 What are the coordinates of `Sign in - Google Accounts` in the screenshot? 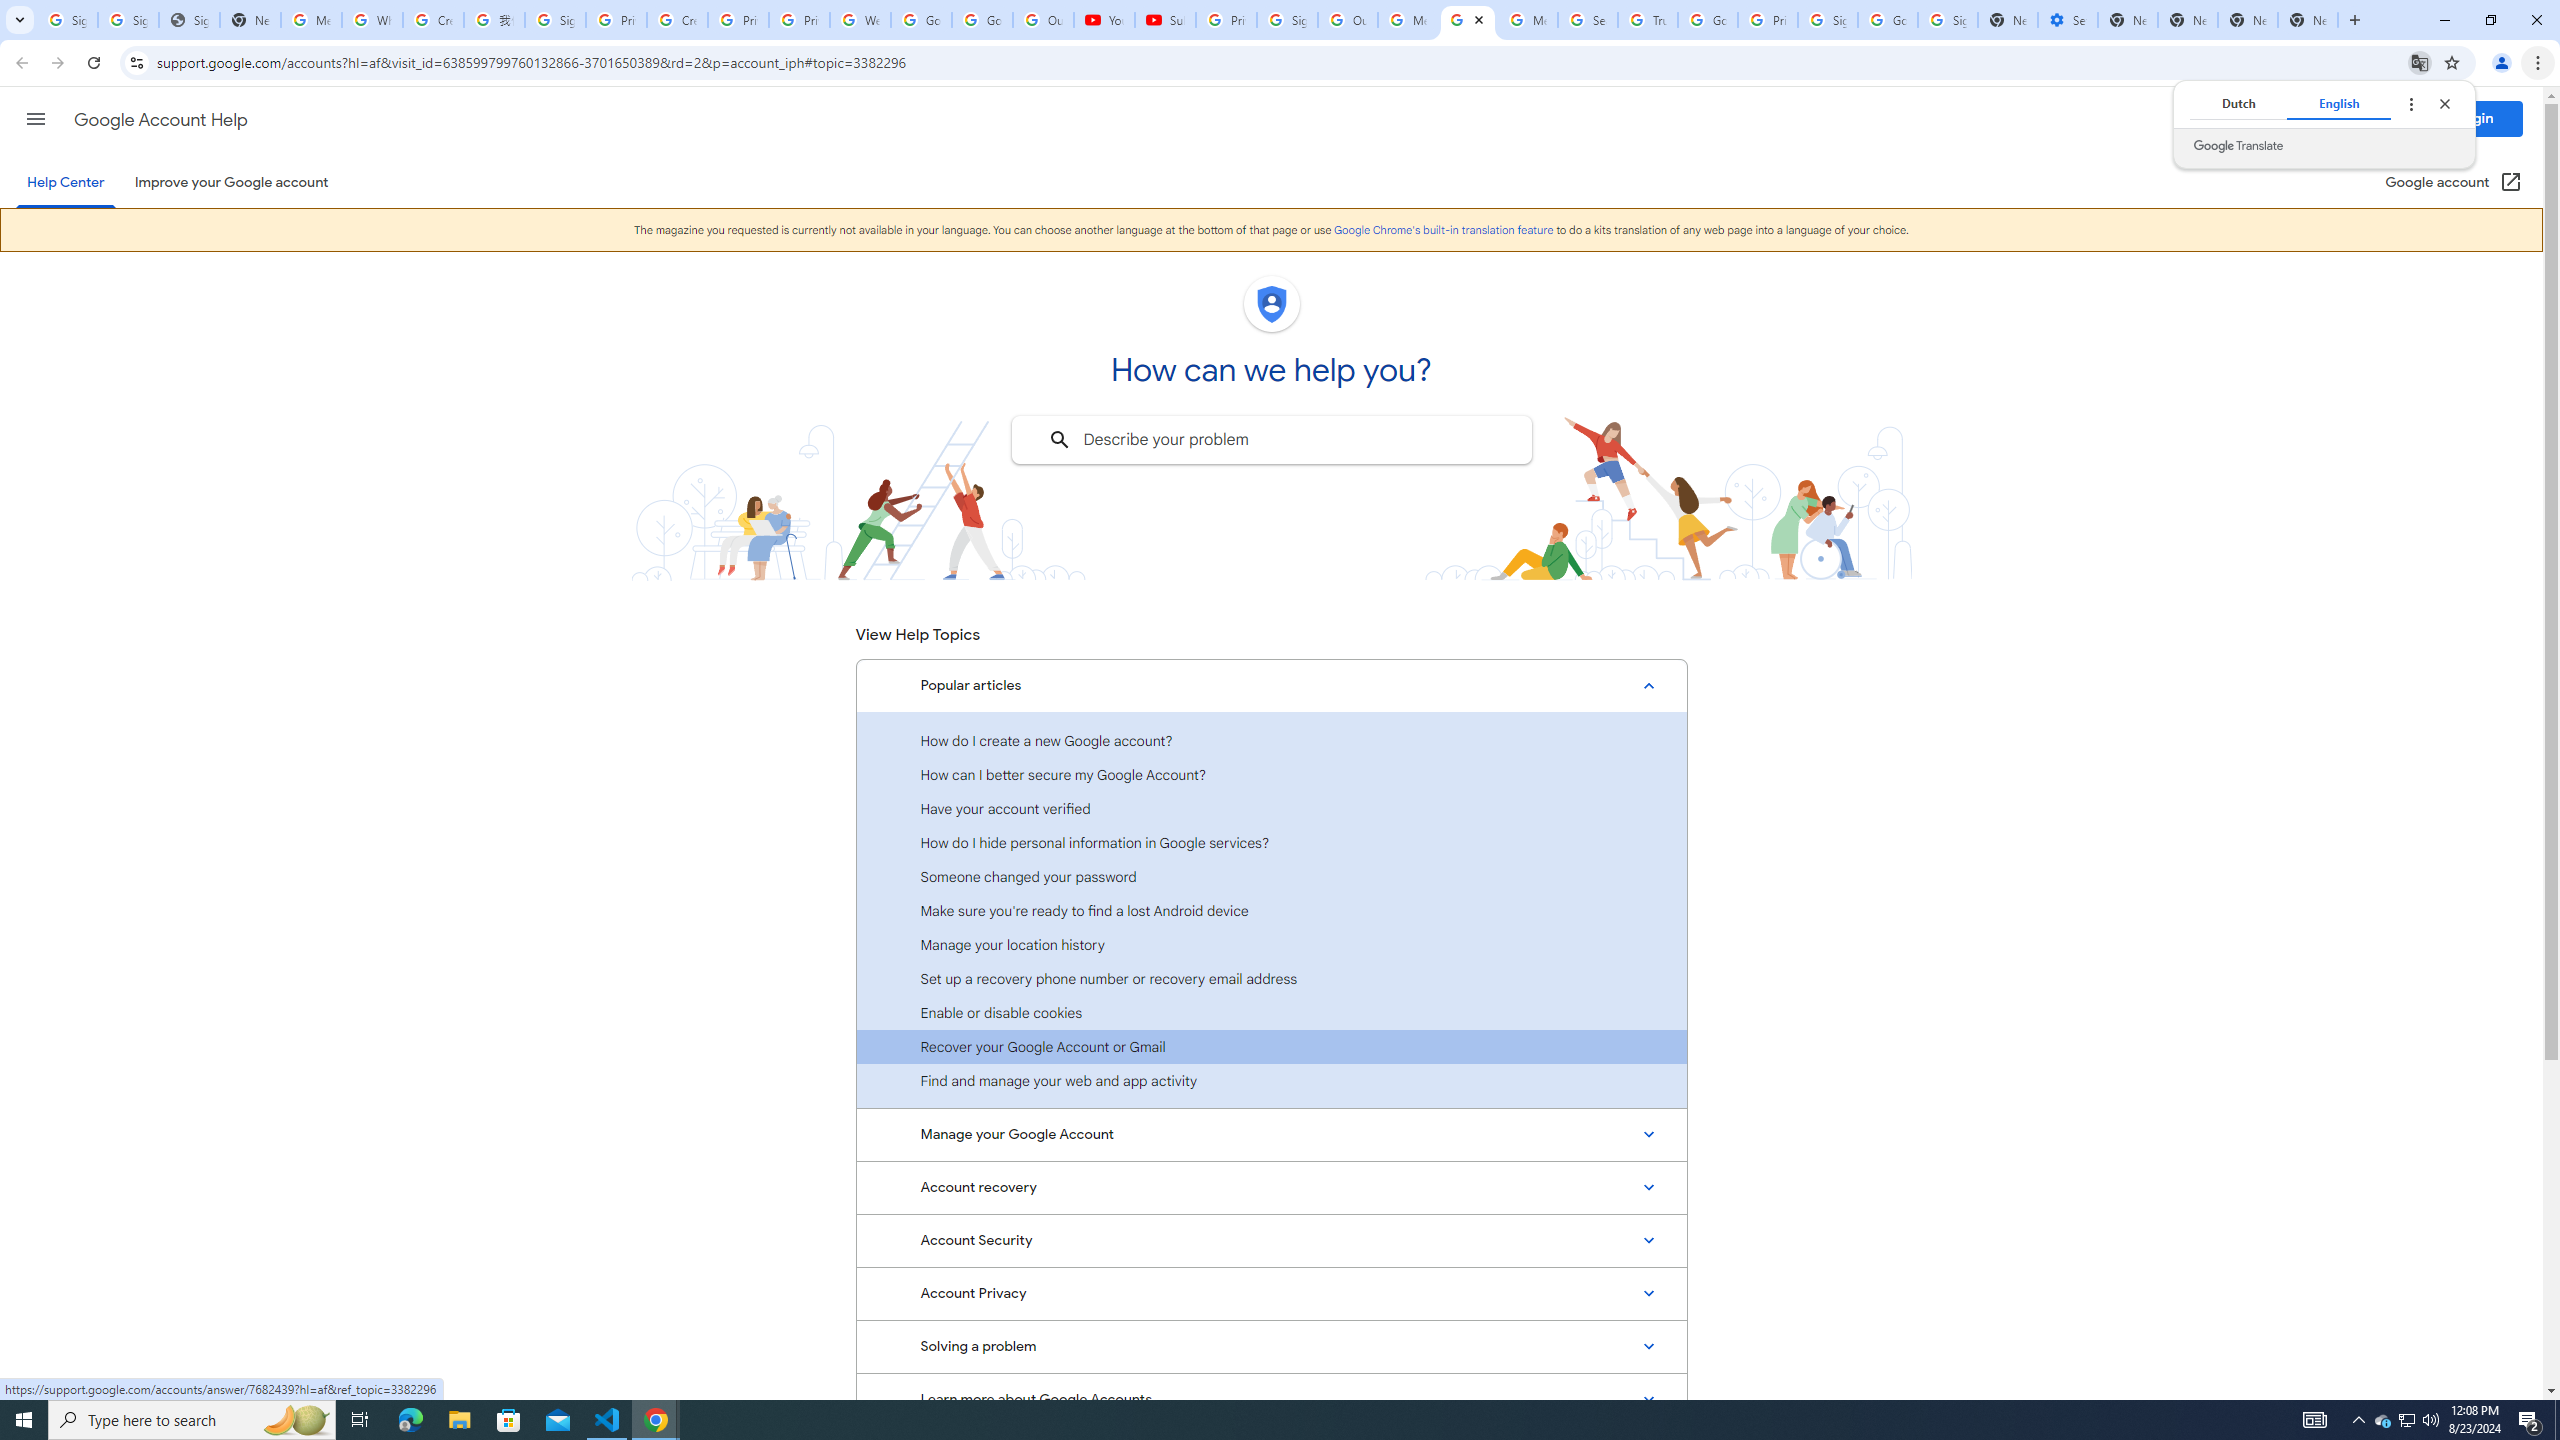 It's located at (555, 20).